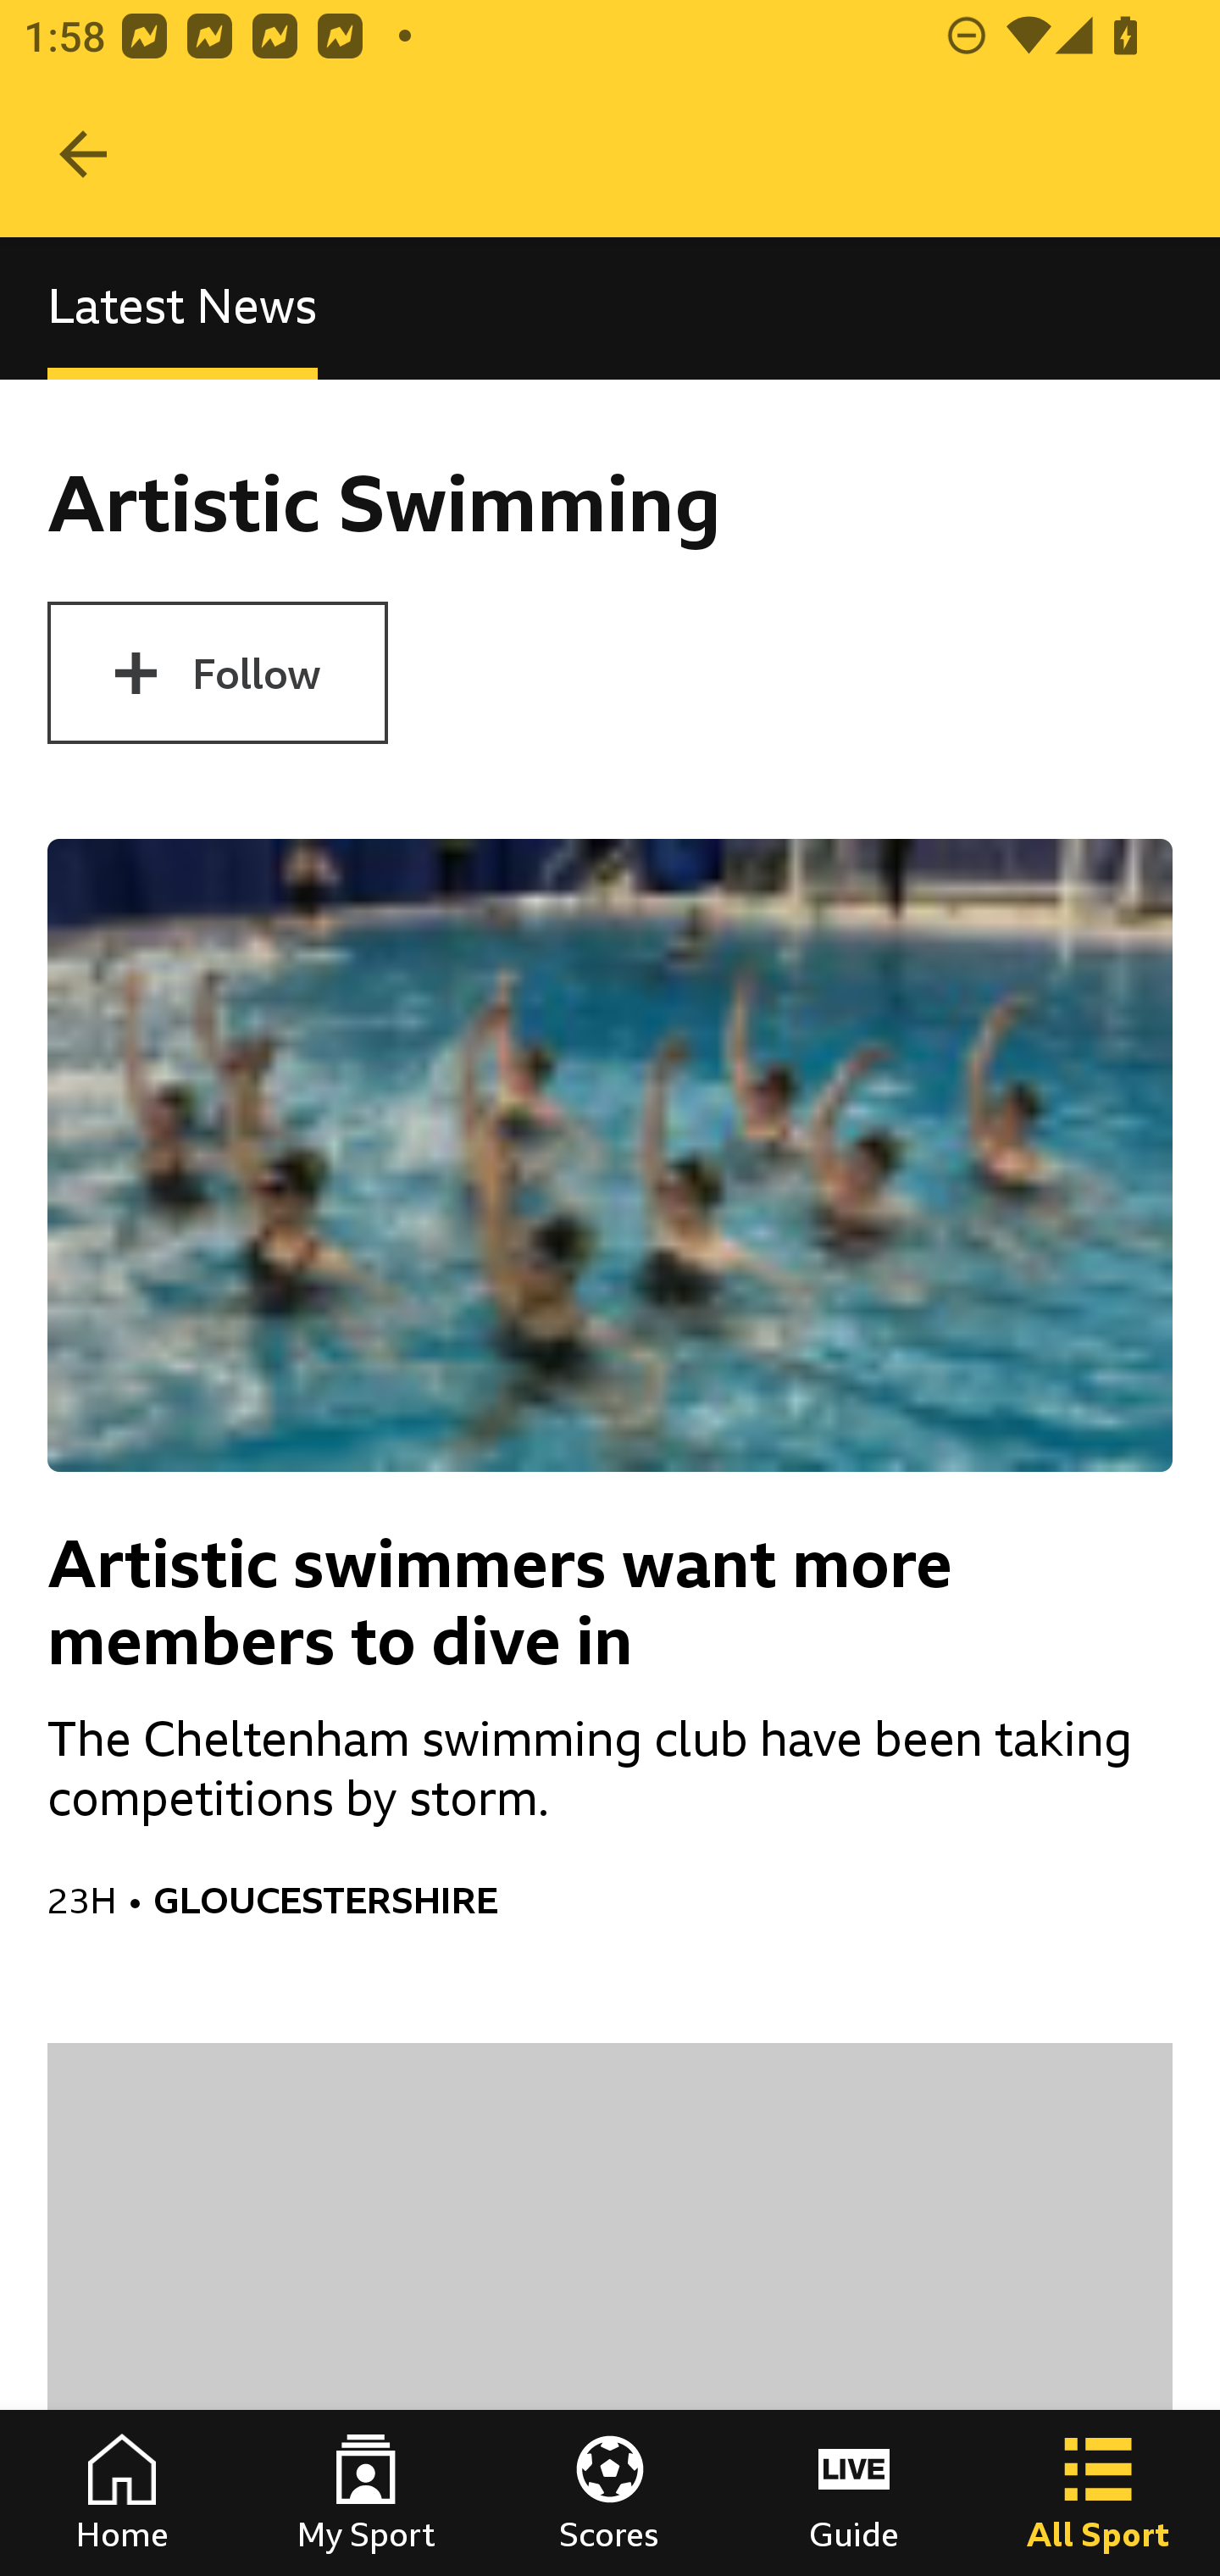 Image resolution: width=1220 pixels, height=2576 pixels. Describe the element at coordinates (217, 673) in the screenshot. I see `Follow Artistic Swimming Follow` at that location.